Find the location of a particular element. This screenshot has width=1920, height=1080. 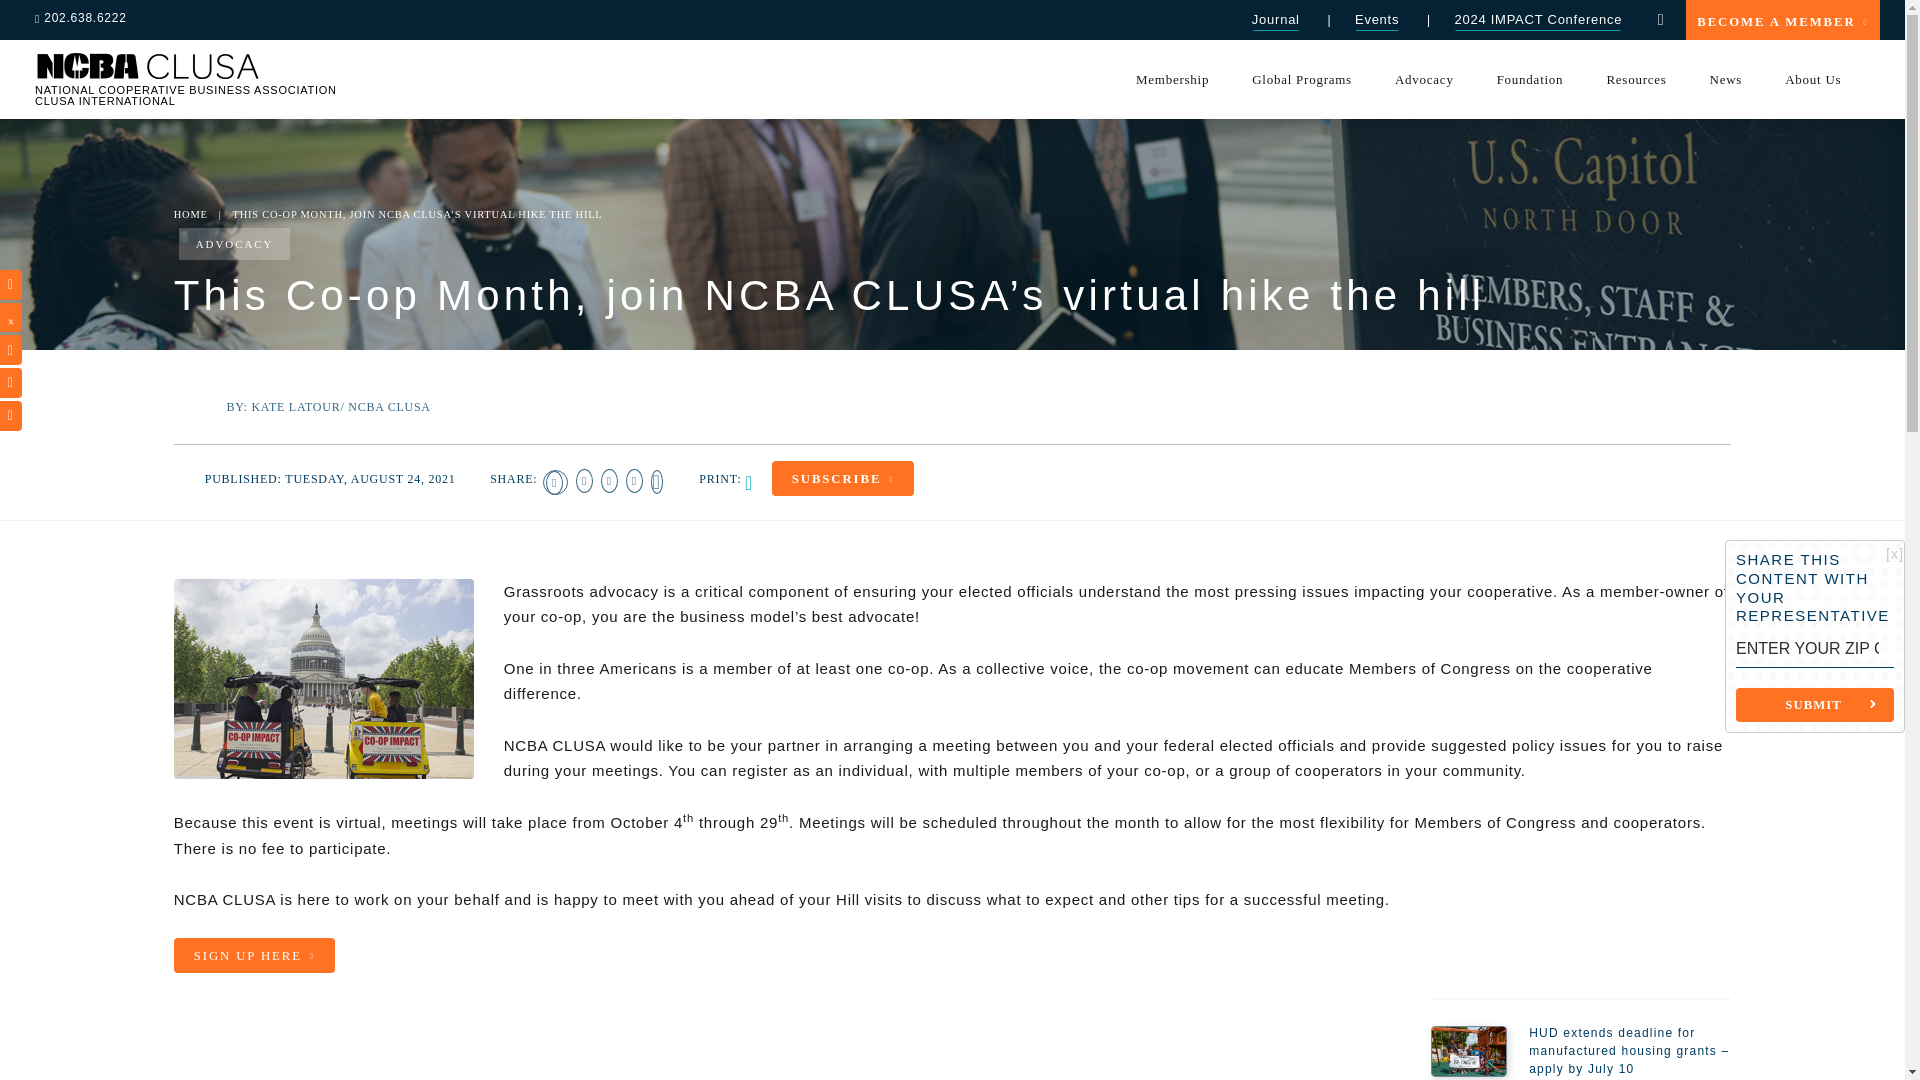

Membership is located at coordinates (1172, 78).